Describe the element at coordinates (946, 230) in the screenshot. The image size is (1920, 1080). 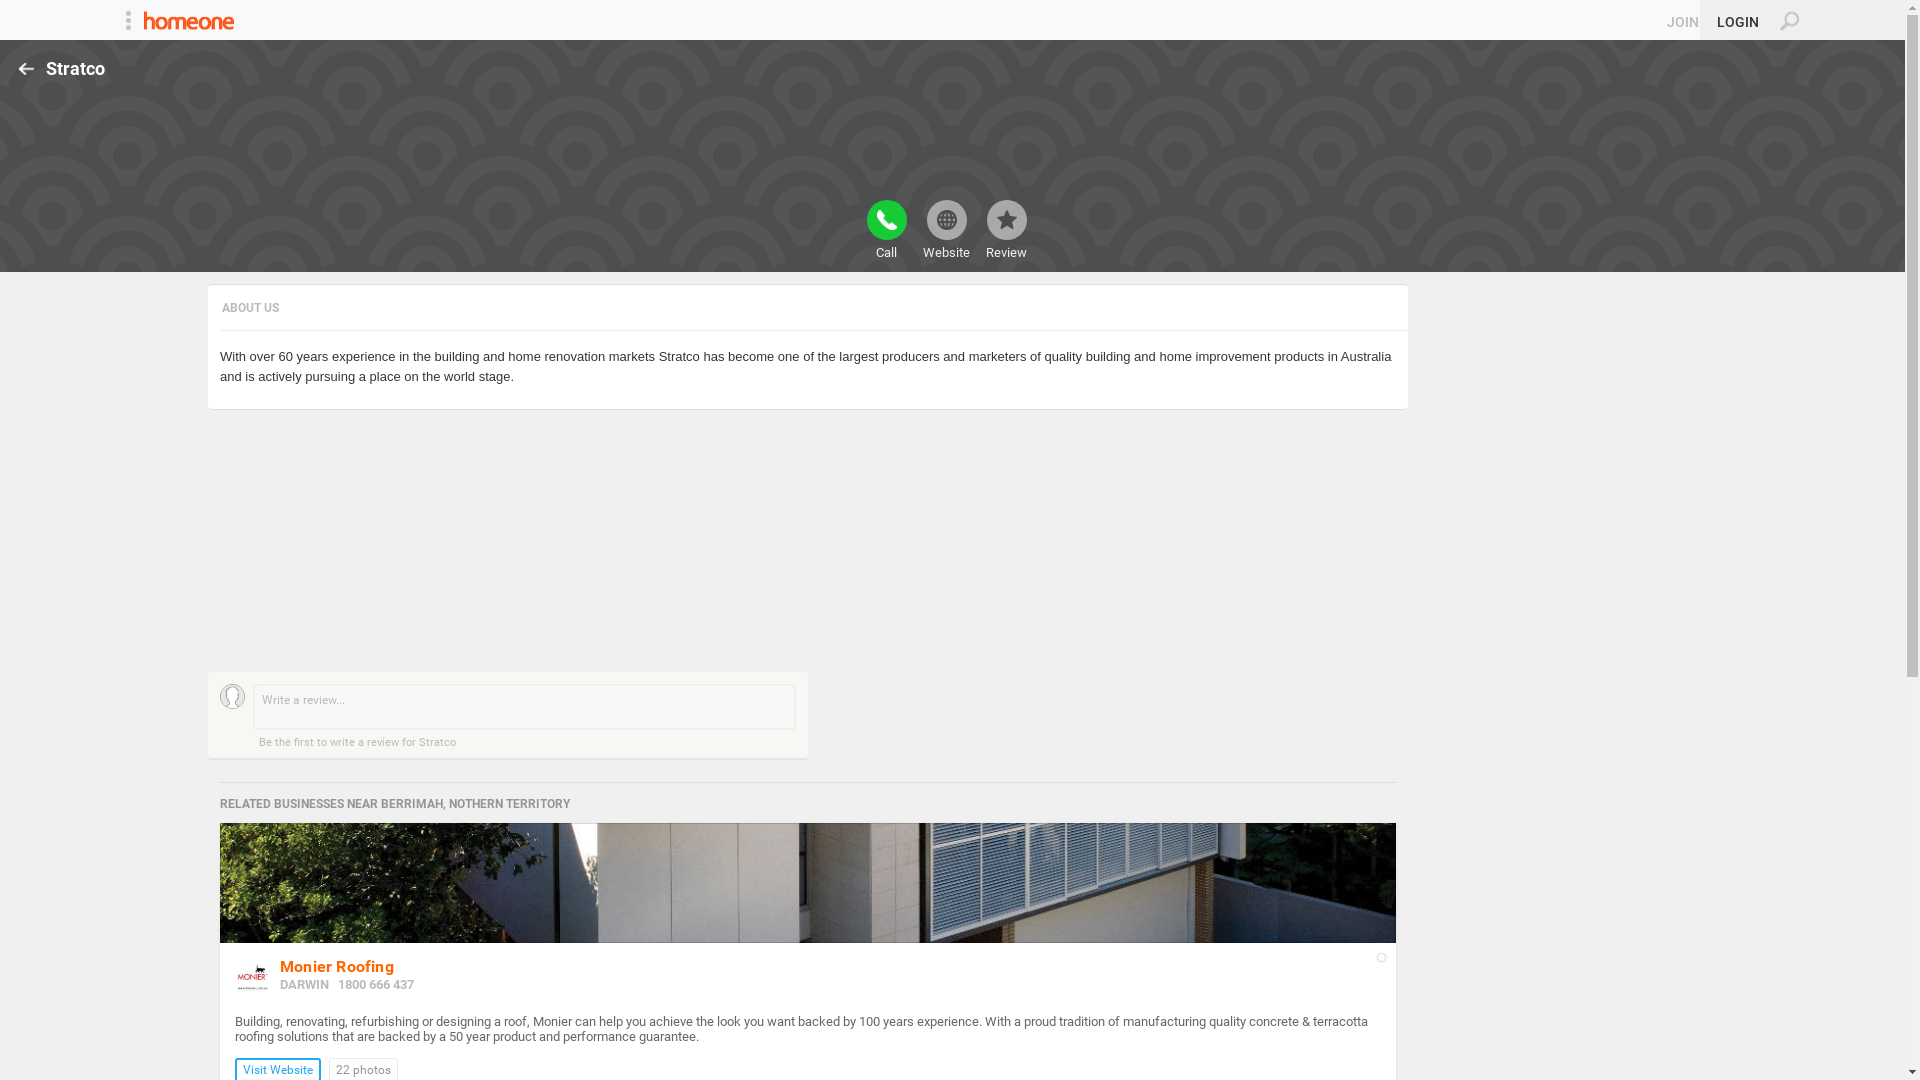
I see `Website` at that location.